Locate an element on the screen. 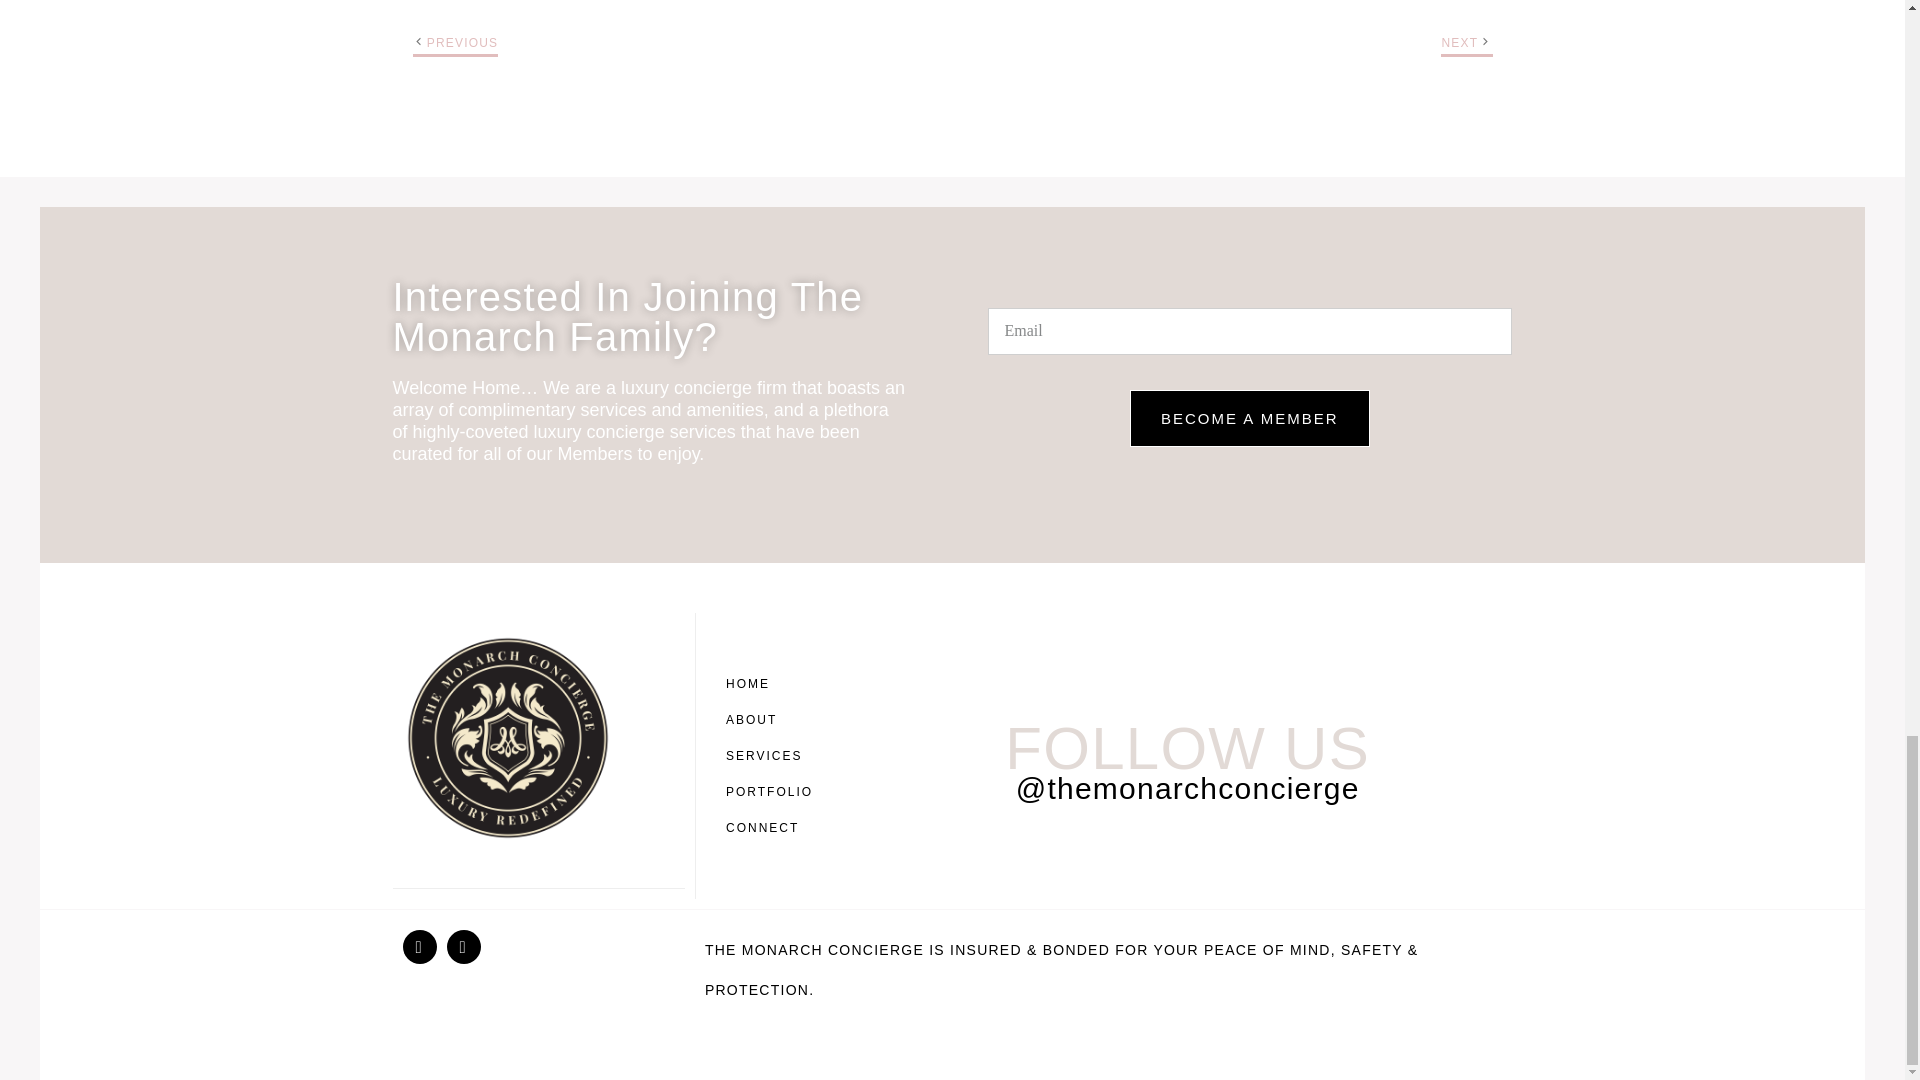  CONNECT is located at coordinates (774, 828).